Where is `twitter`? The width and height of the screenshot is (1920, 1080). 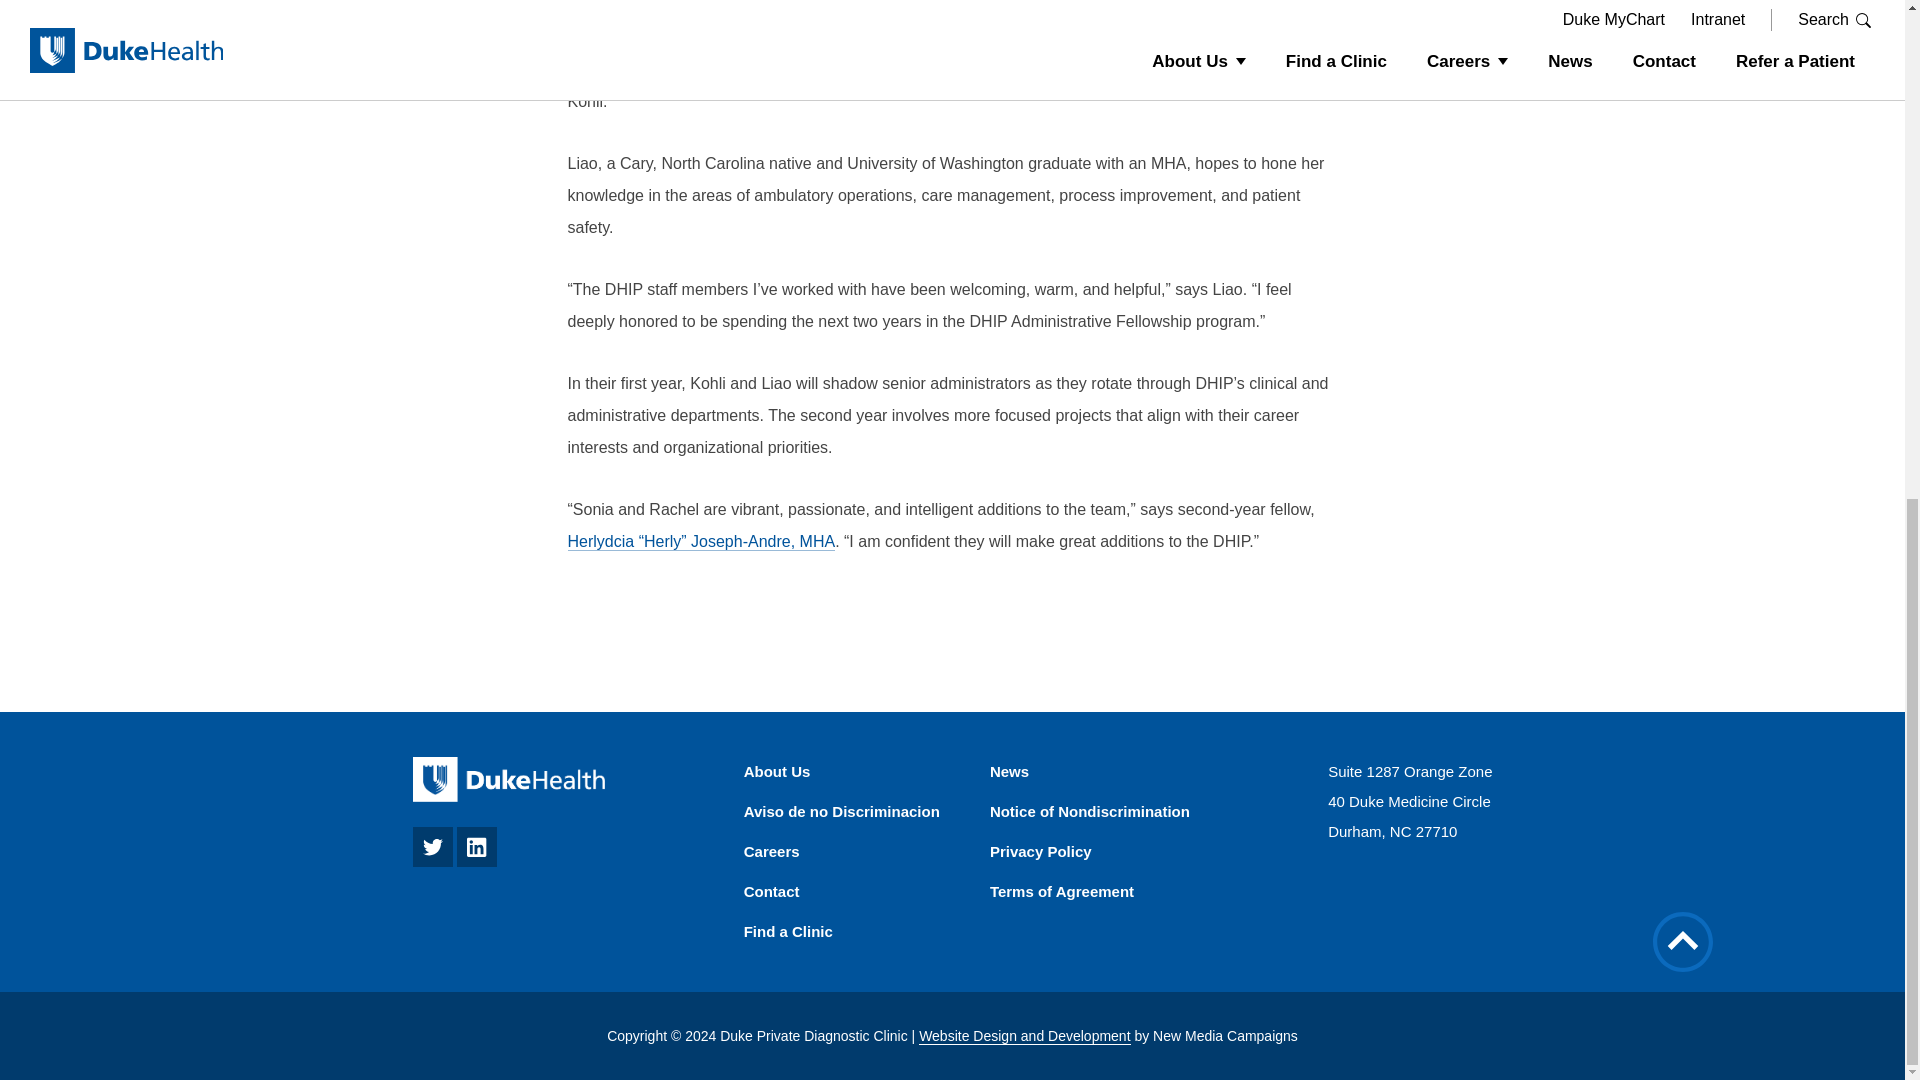 twitter is located at coordinates (432, 847).